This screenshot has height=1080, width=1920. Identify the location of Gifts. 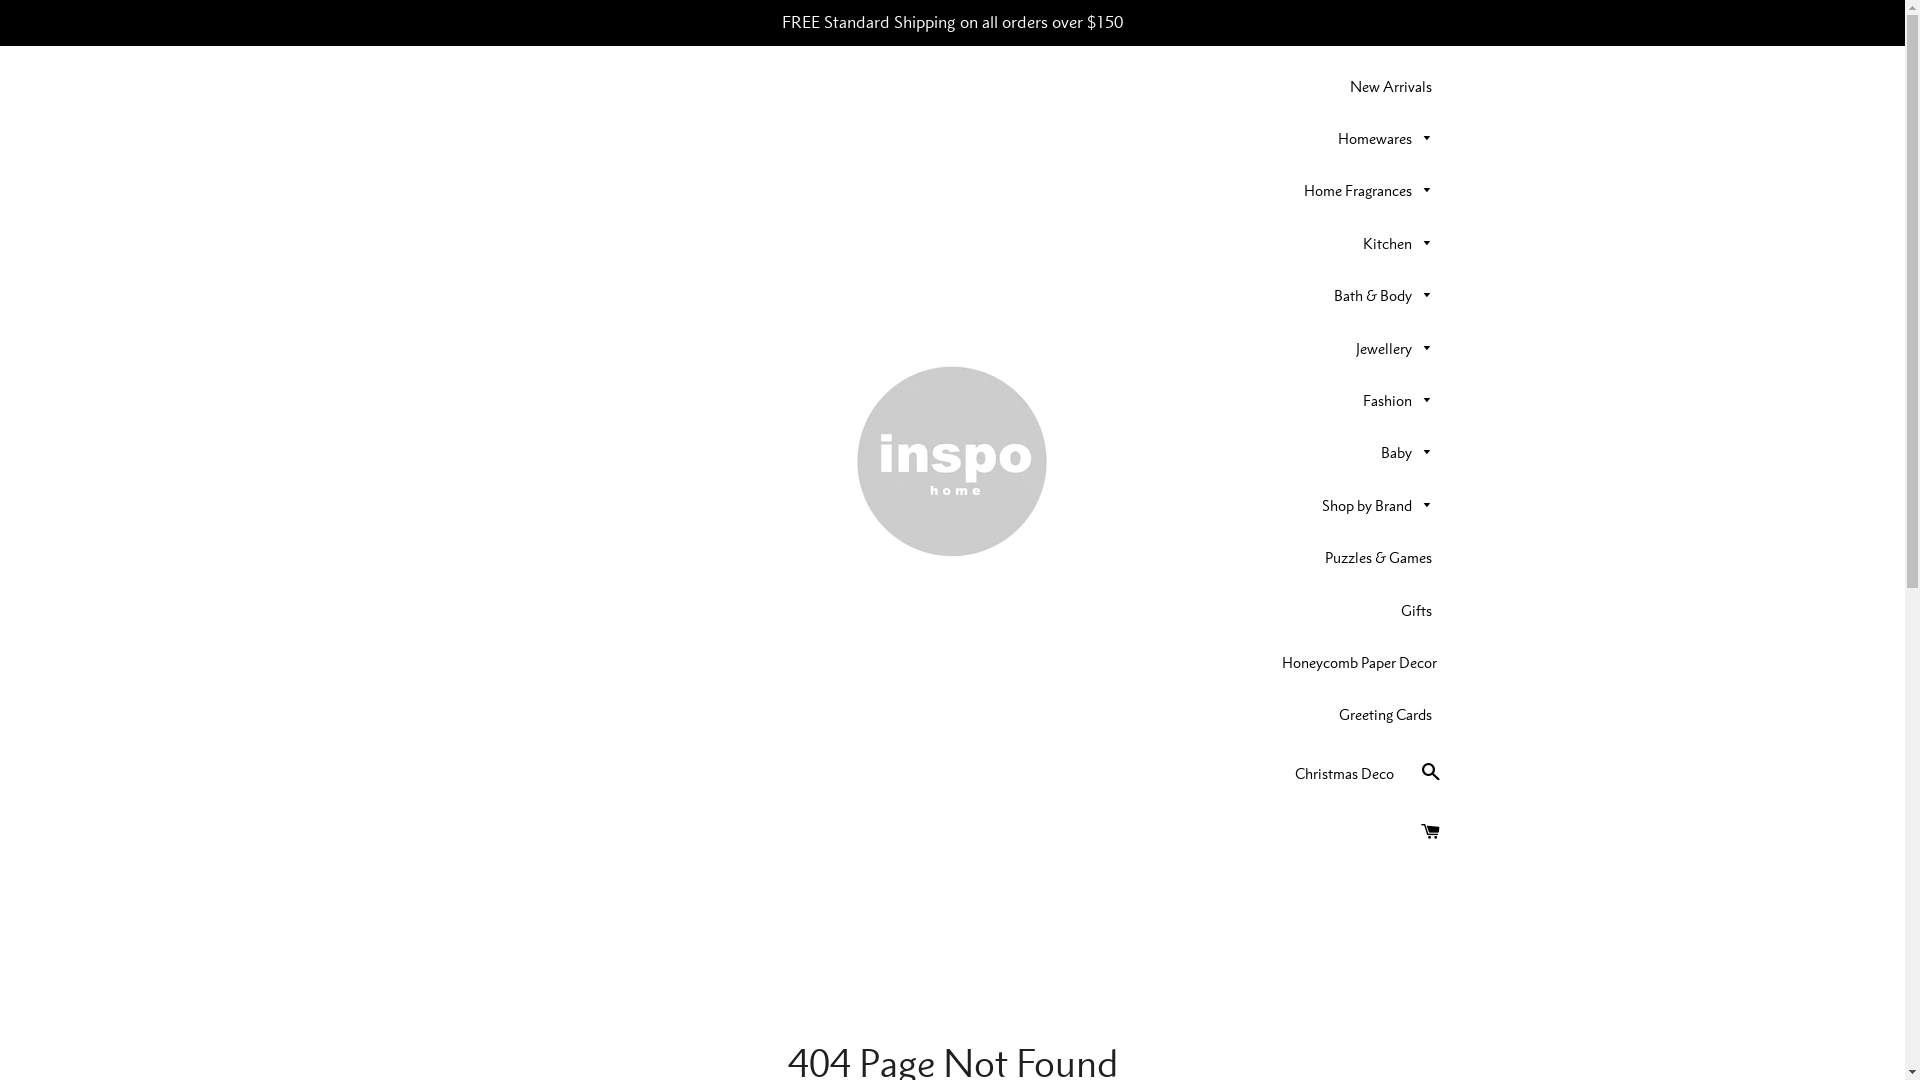
(1416, 610).